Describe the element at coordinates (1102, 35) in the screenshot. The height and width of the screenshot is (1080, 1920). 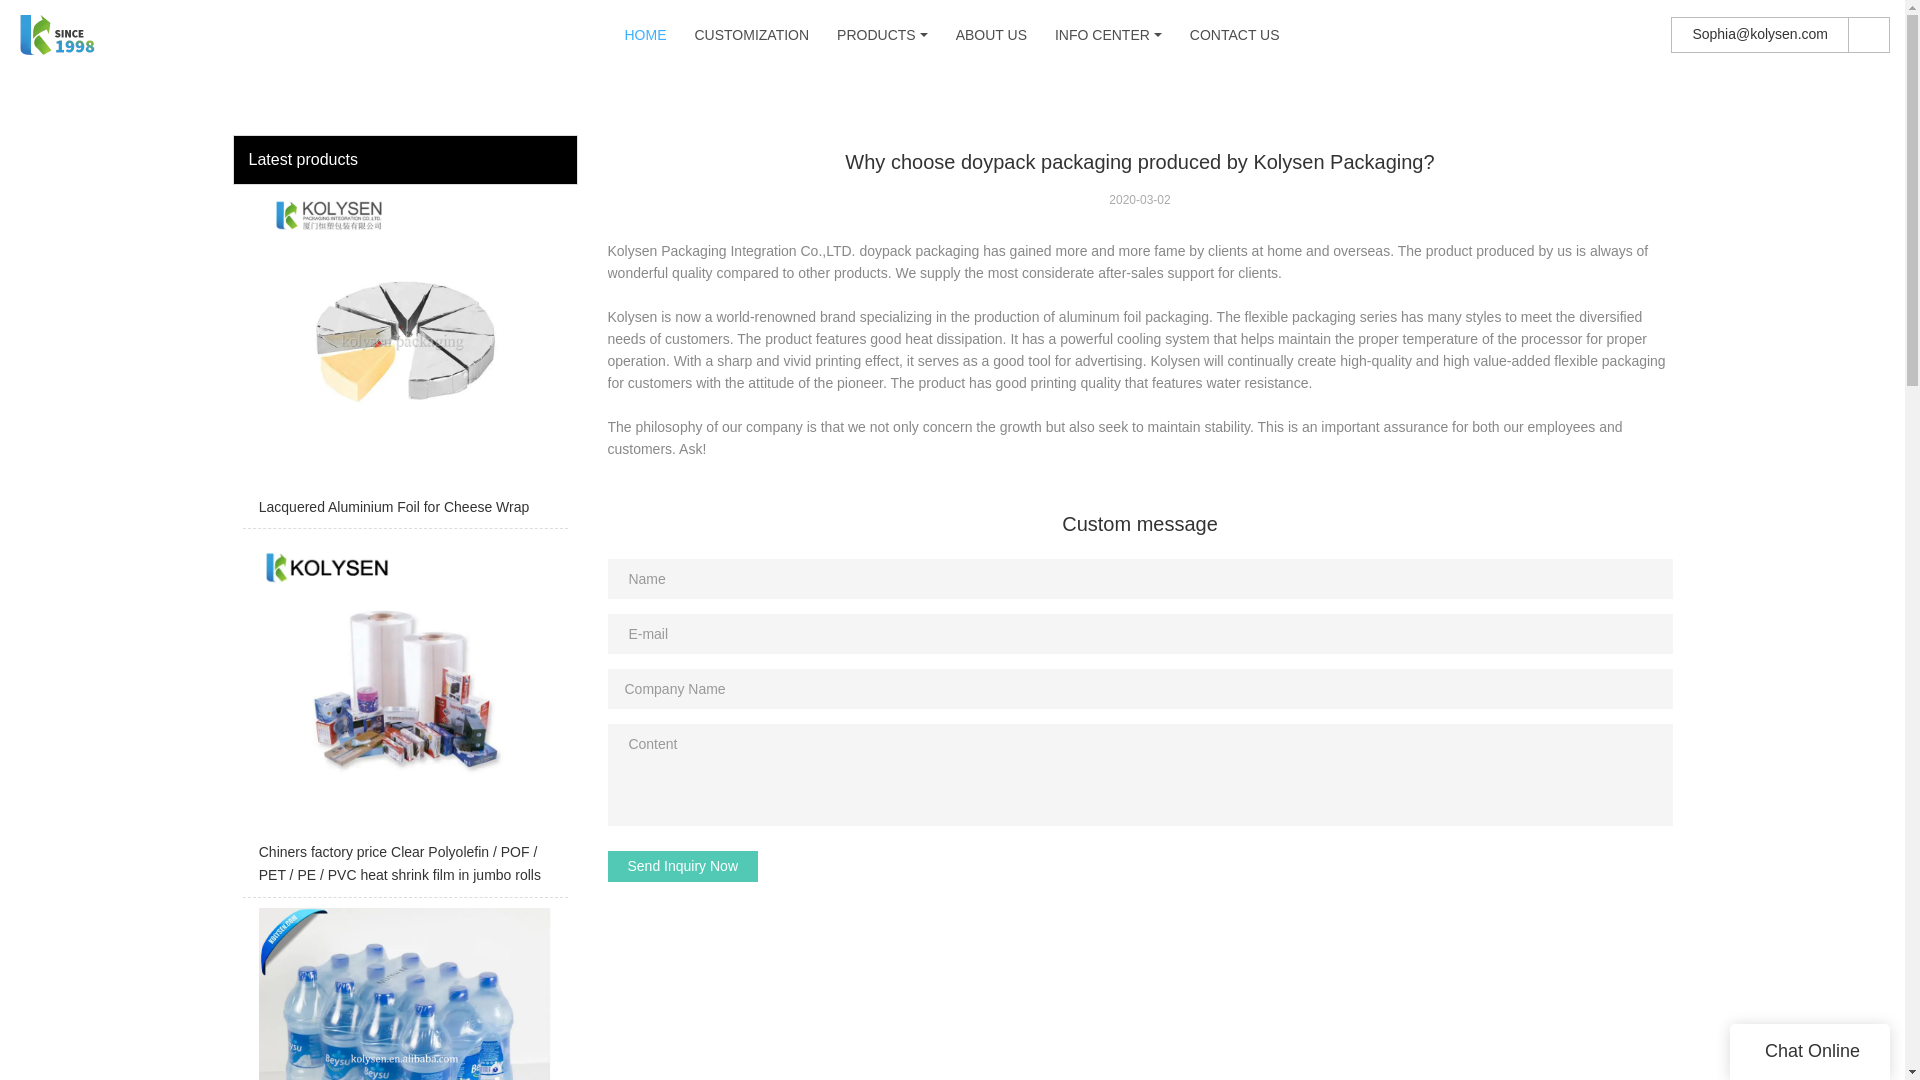
I see `INFO CENTER` at that location.